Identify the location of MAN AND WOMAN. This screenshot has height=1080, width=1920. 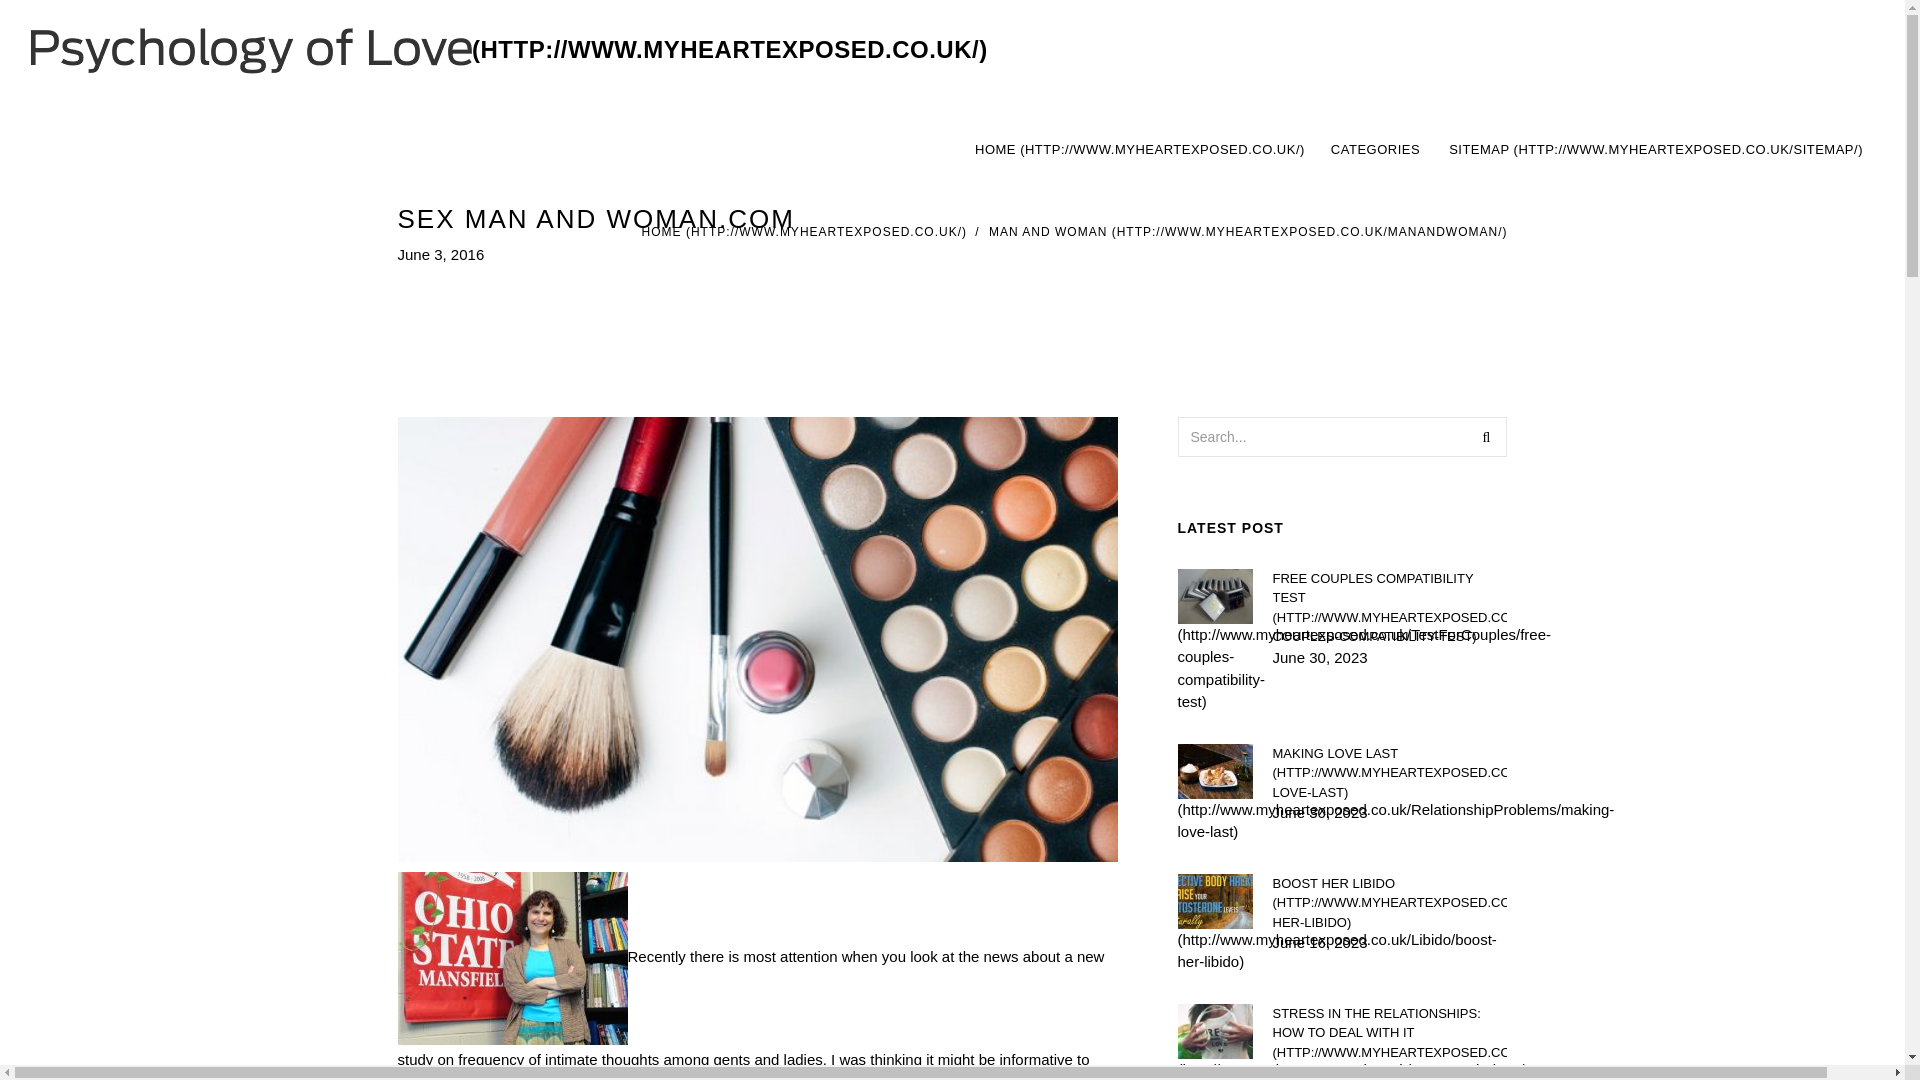
(1418, 150).